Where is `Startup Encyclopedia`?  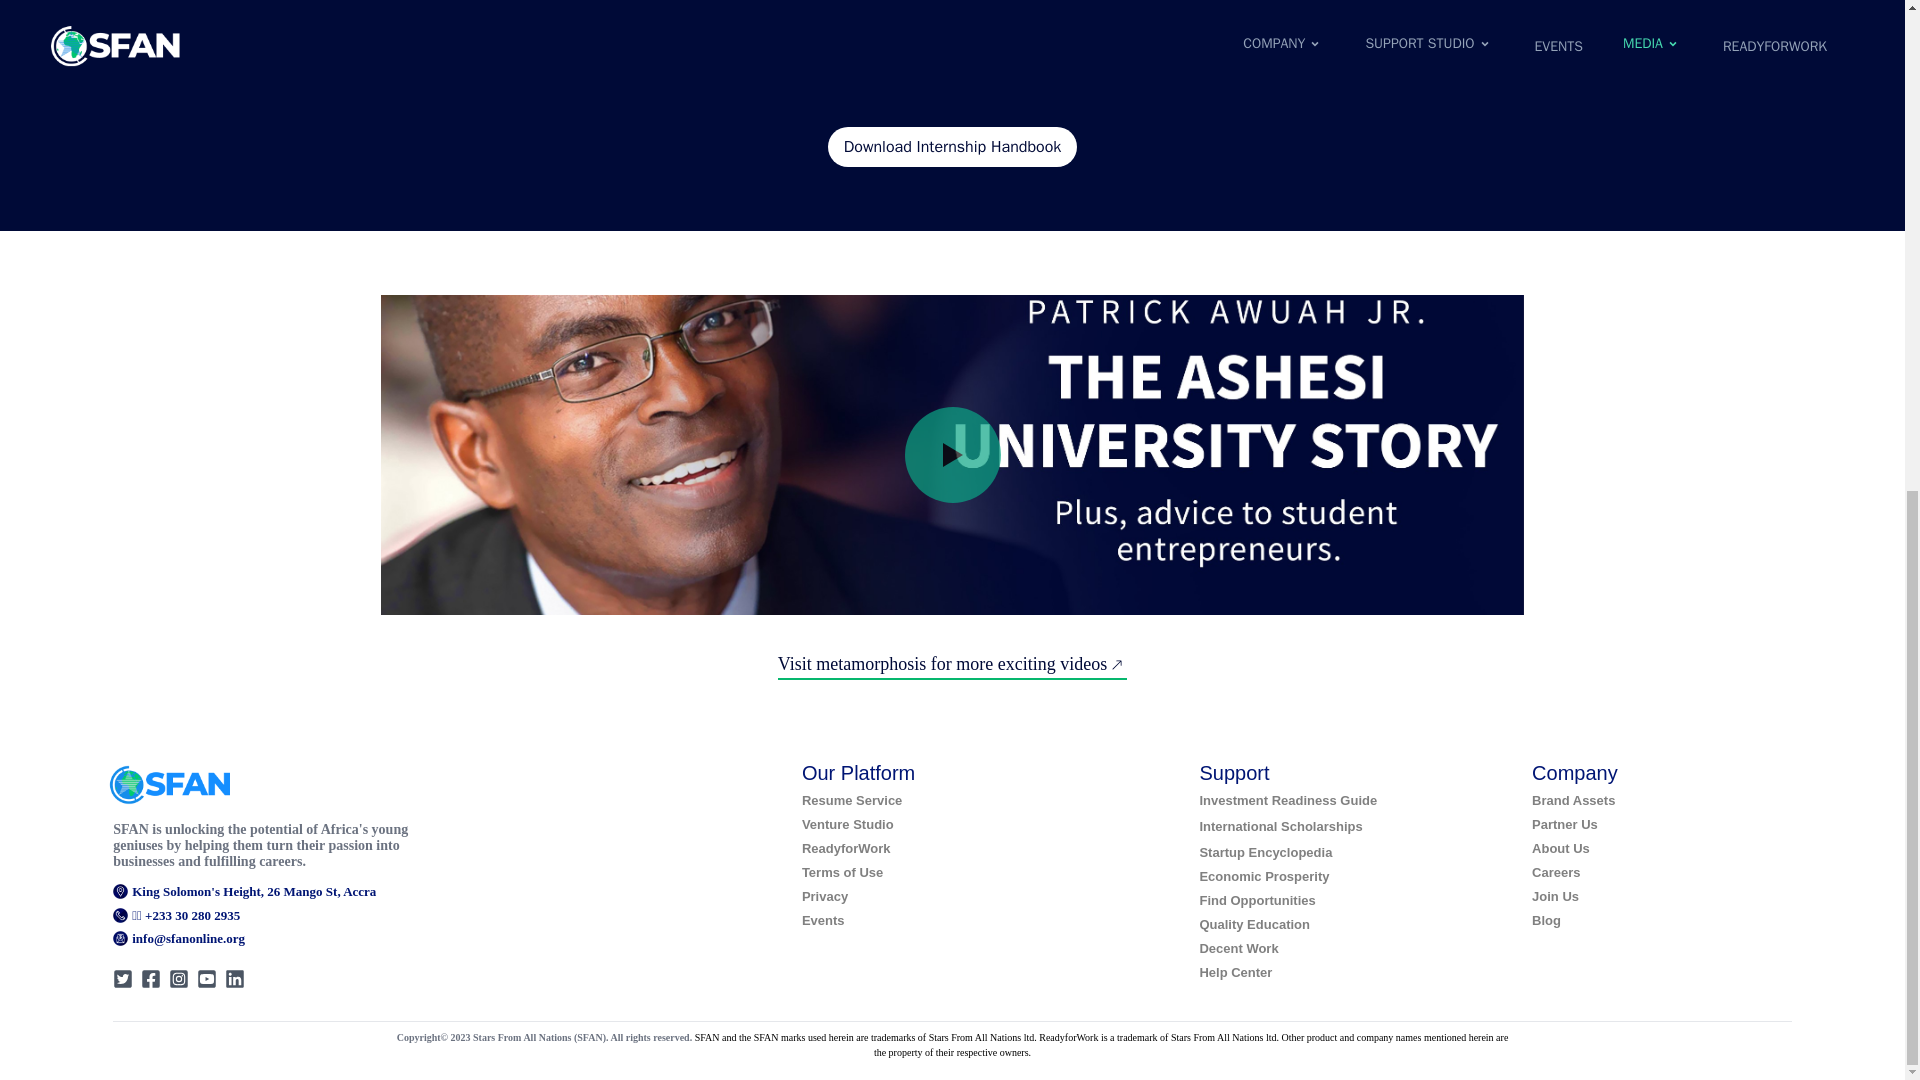 Startup Encyclopedia is located at coordinates (1265, 852).